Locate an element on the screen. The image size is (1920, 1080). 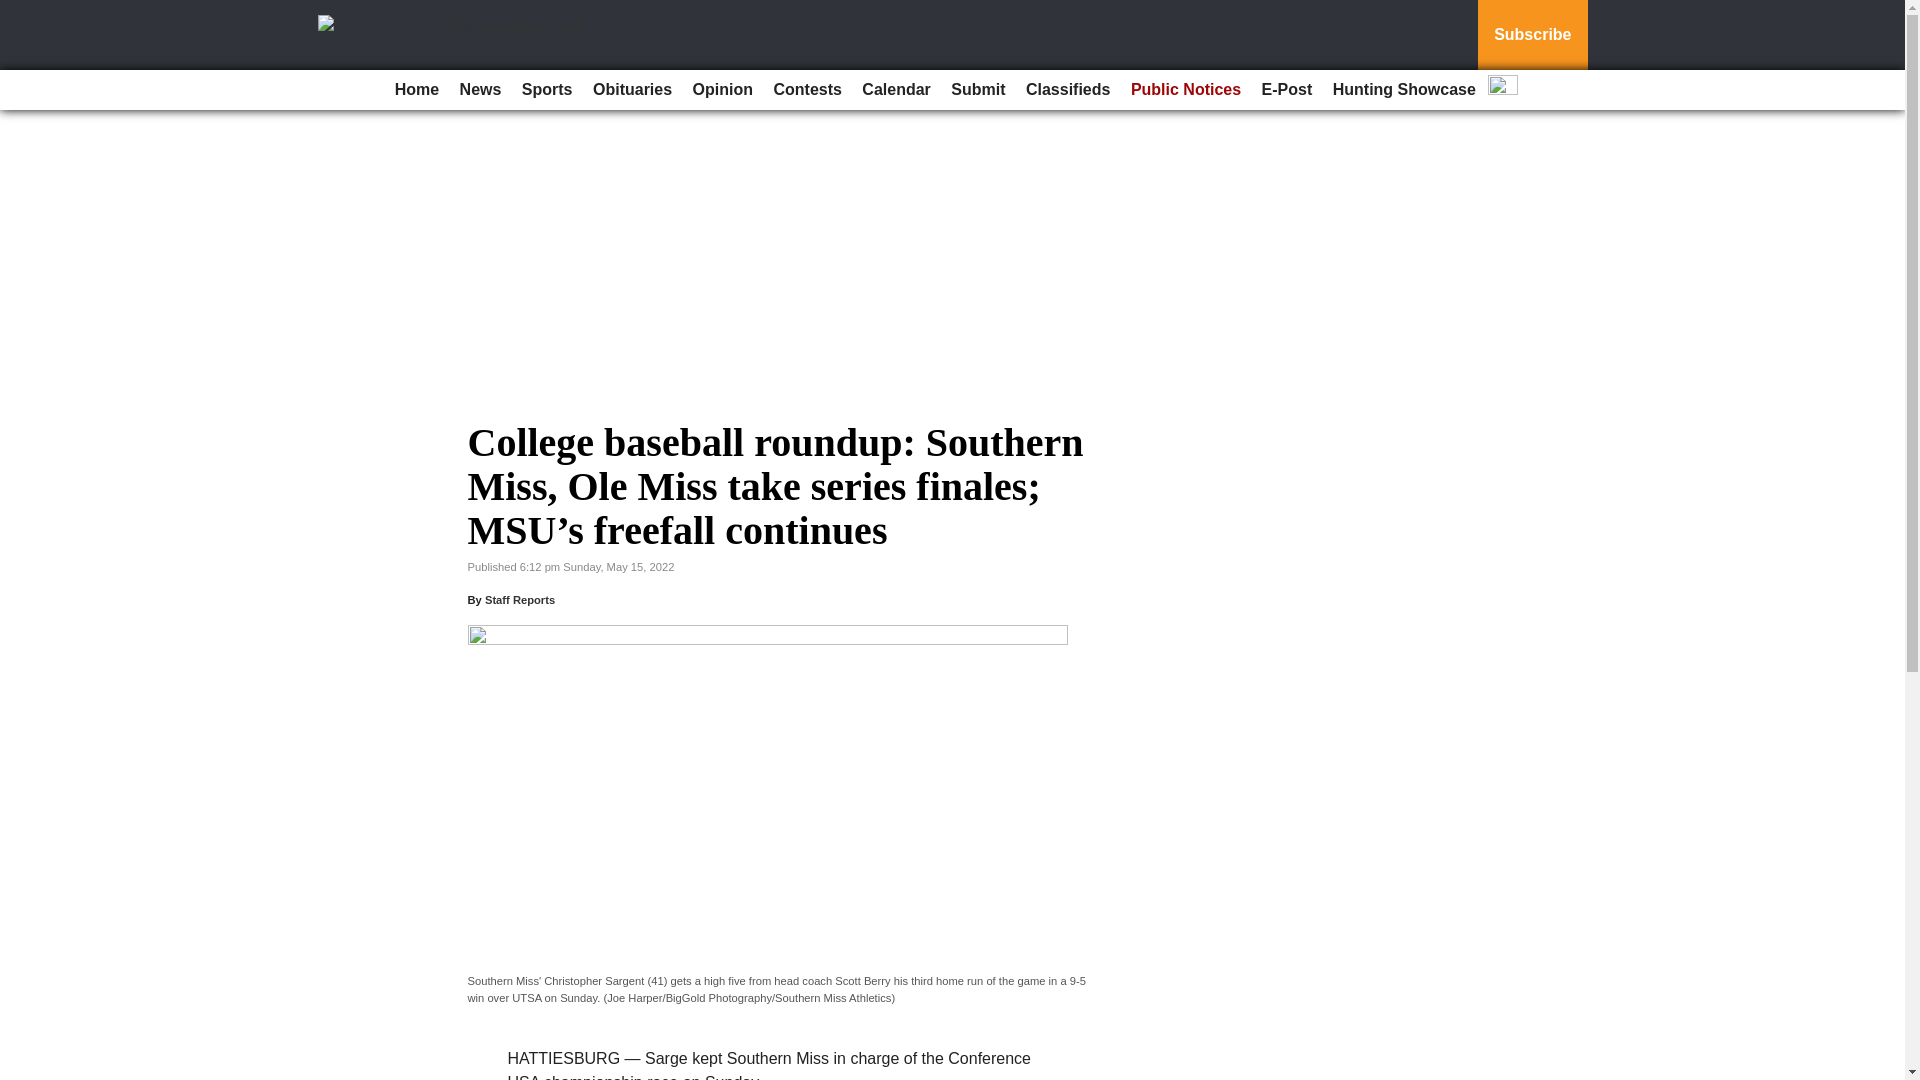
News is located at coordinates (480, 90).